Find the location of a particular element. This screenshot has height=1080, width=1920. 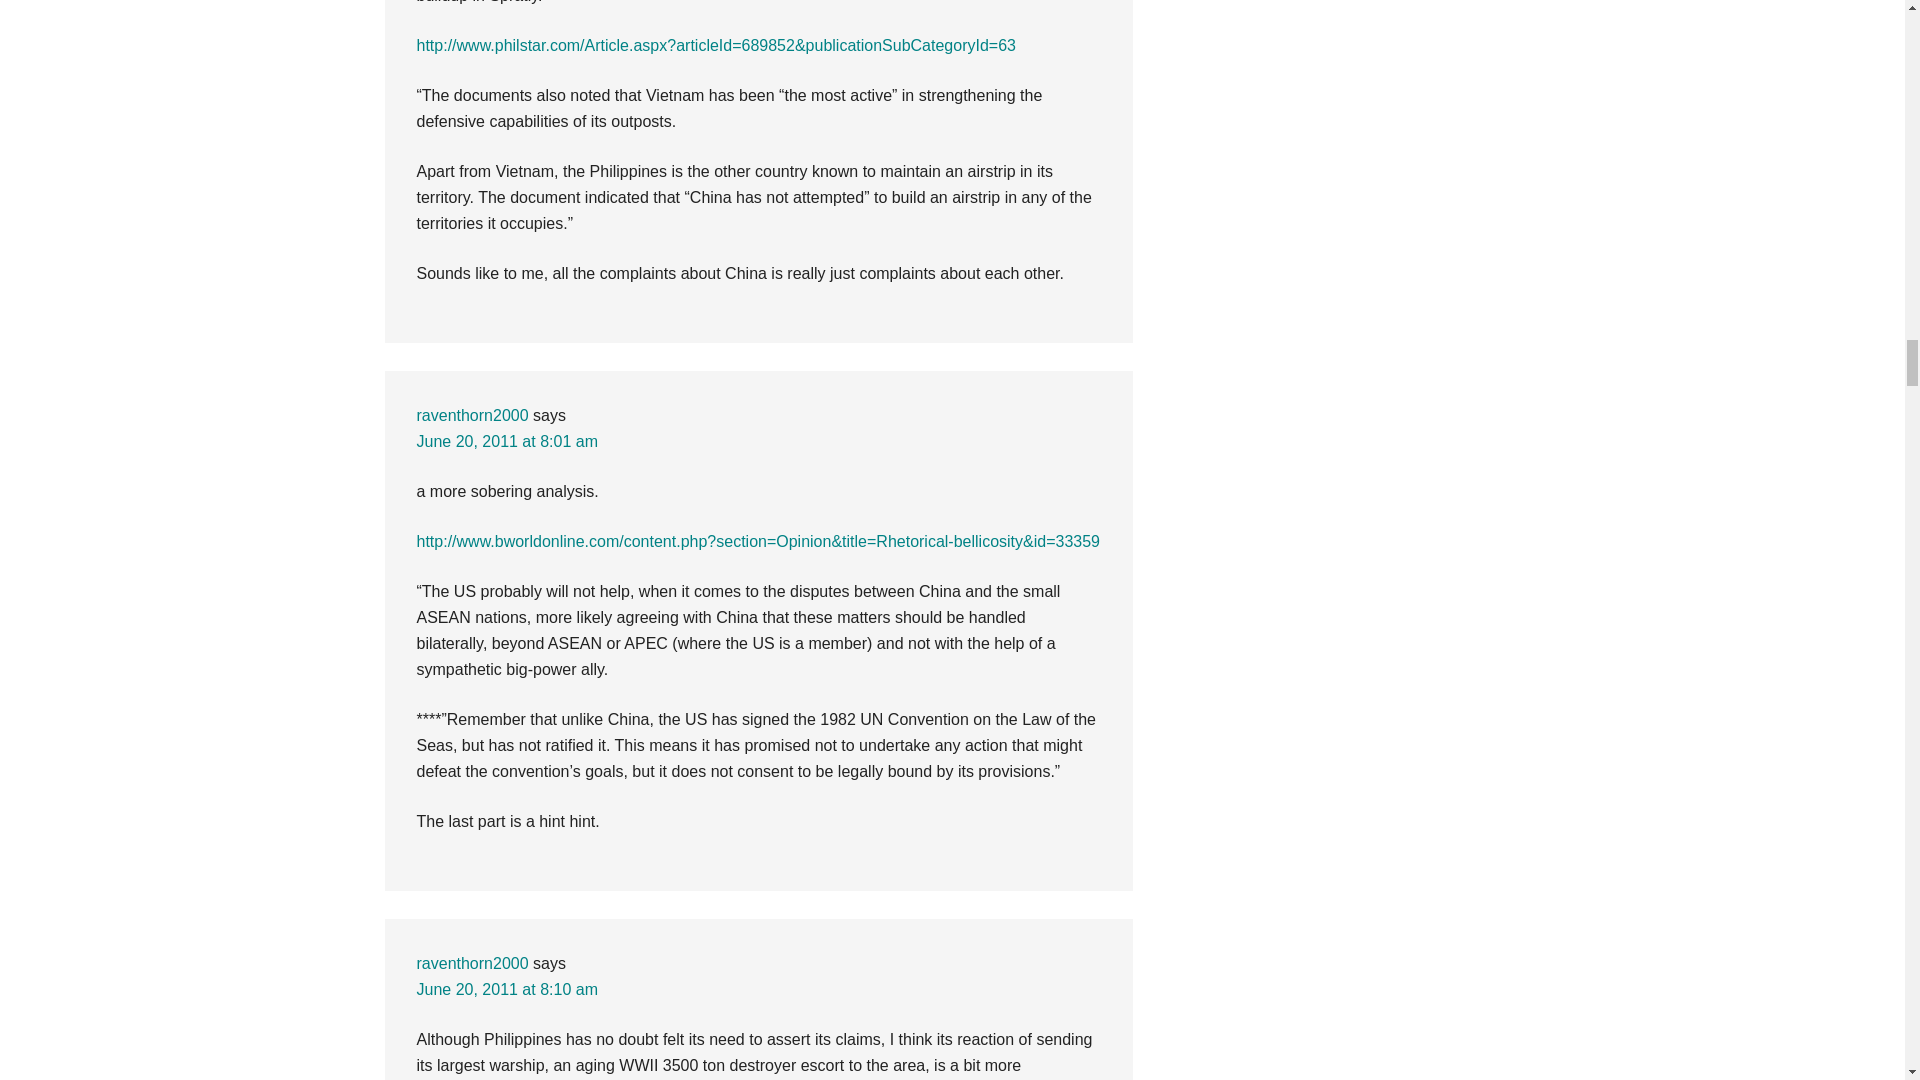

June 20, 2011 at 8:01 am is located at coordinates (506, 442).